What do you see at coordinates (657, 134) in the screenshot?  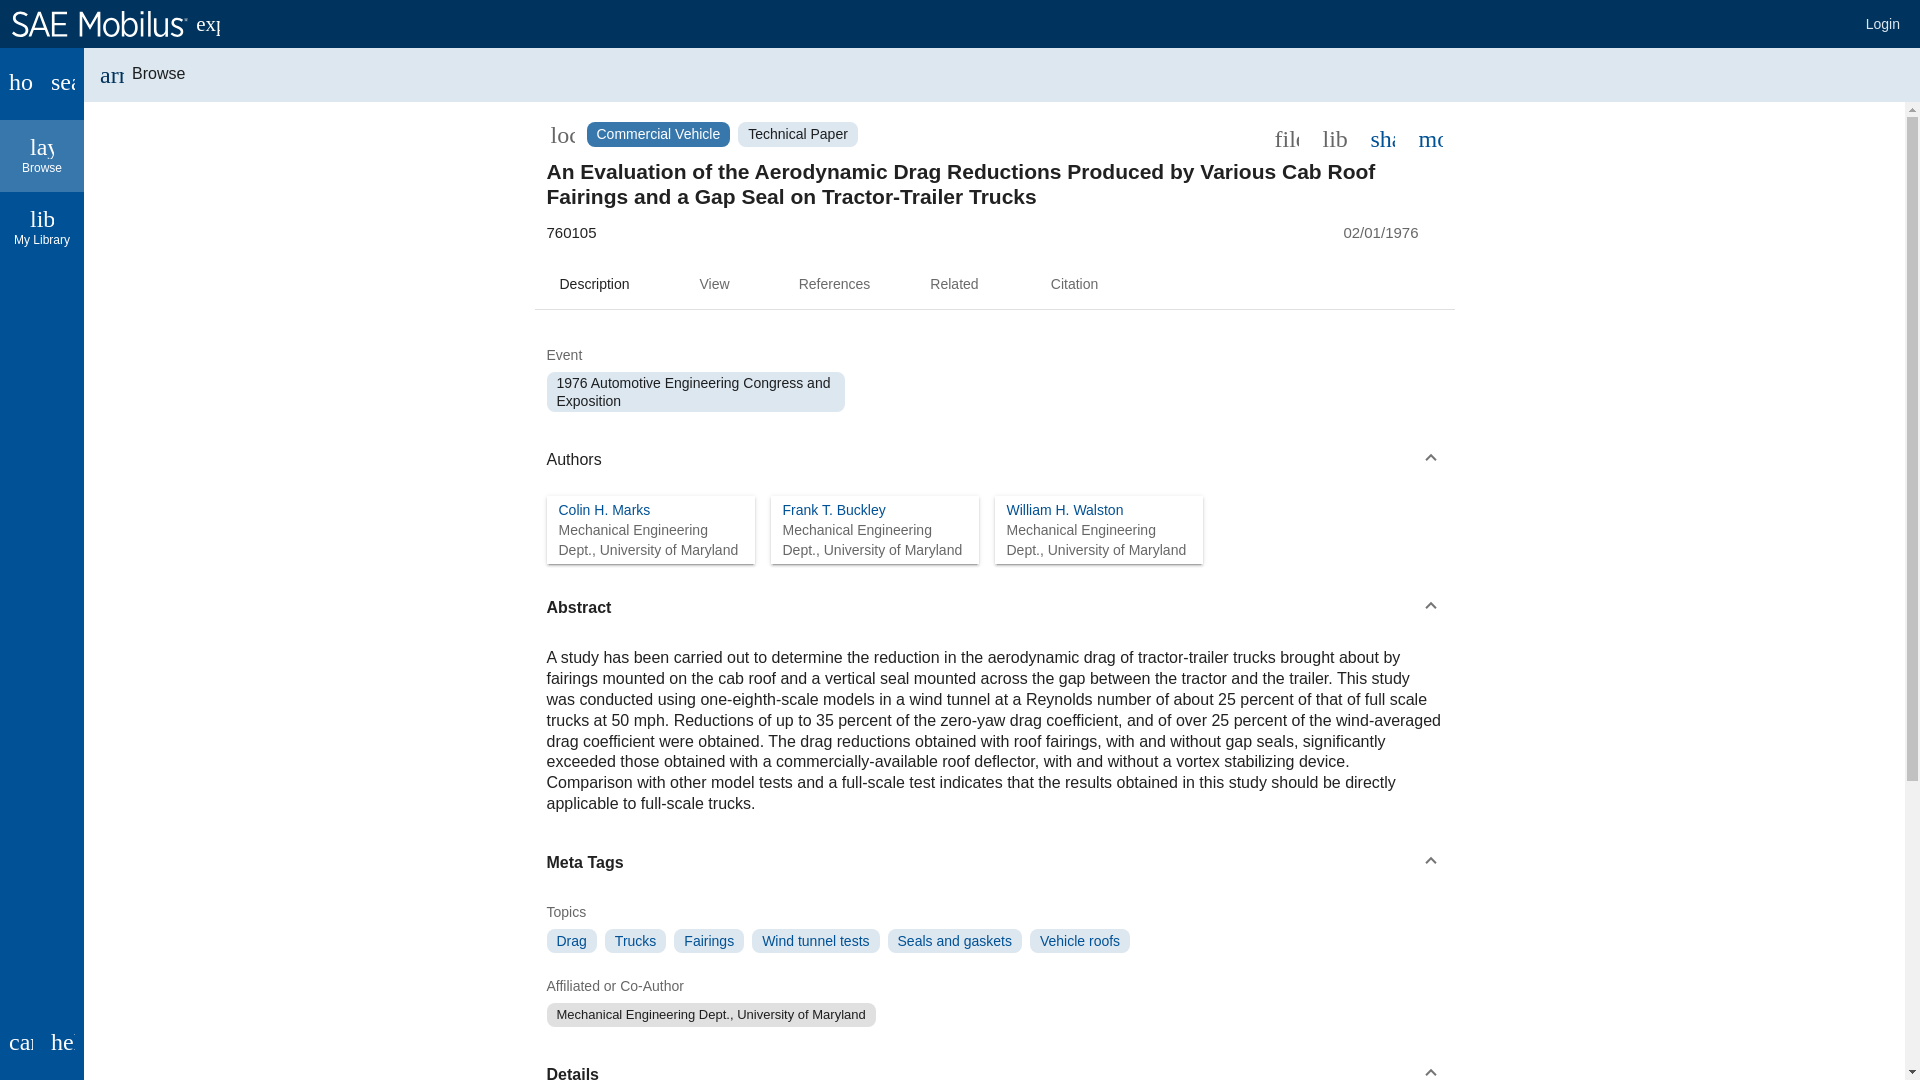 I see `Commercial Vehicle` at bounding box center [657, 134].